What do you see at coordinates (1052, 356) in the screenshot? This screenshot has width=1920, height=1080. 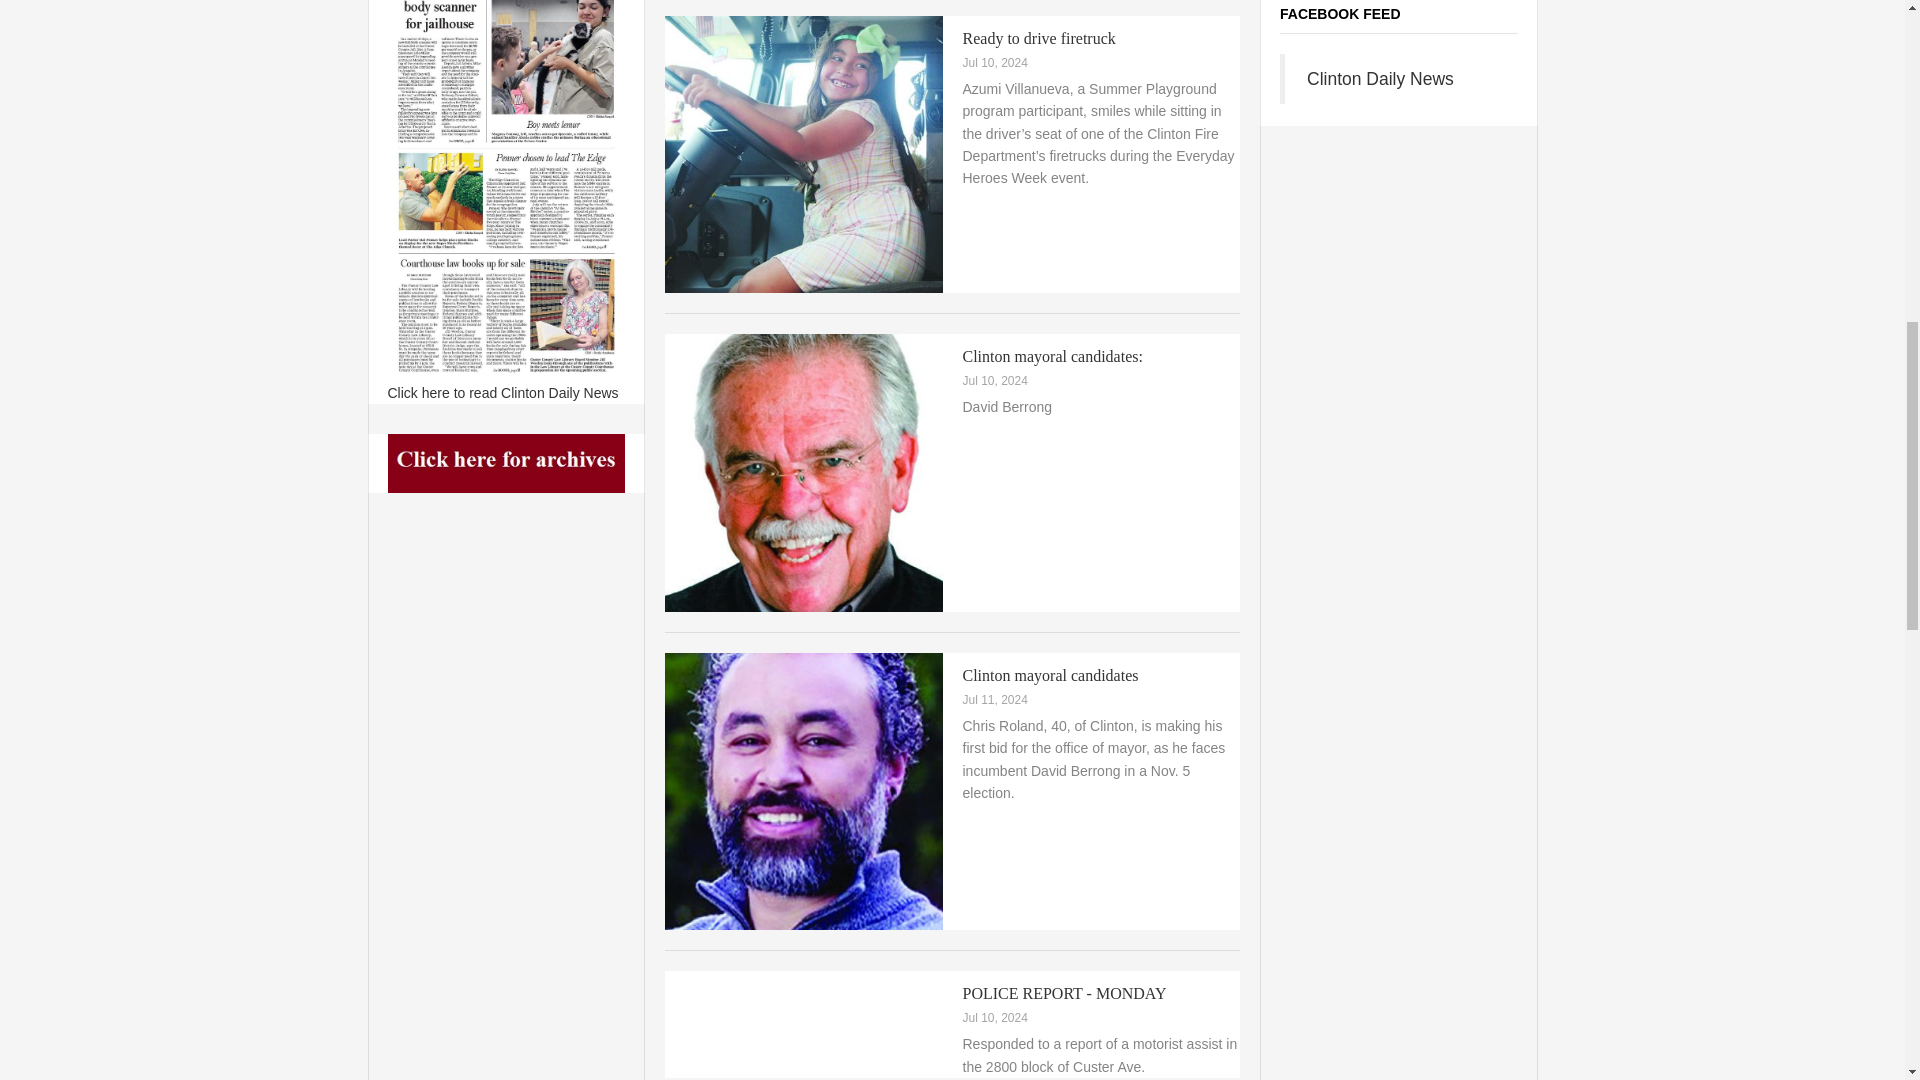 I see `Clinton mayoral candidates:` at bounding box center [1052, 356].